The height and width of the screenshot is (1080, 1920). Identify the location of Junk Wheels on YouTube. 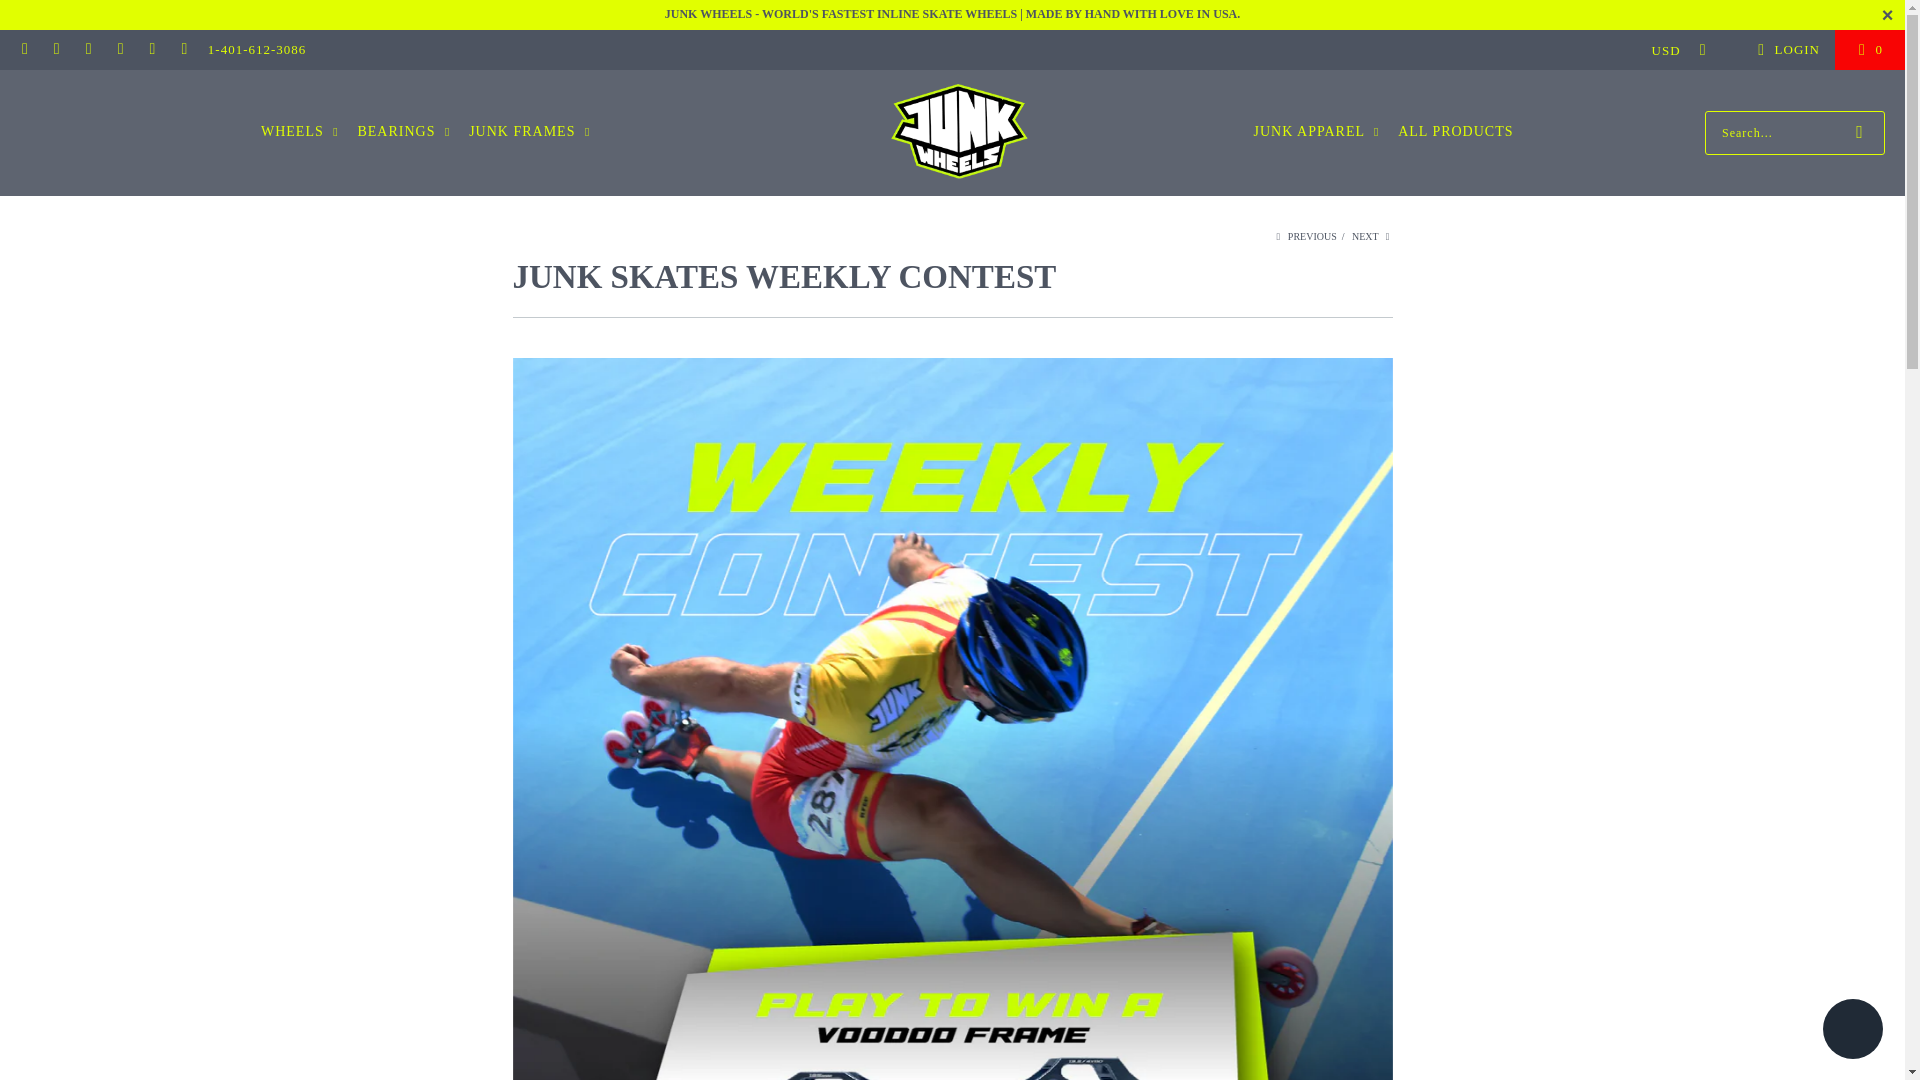
(183, 50).